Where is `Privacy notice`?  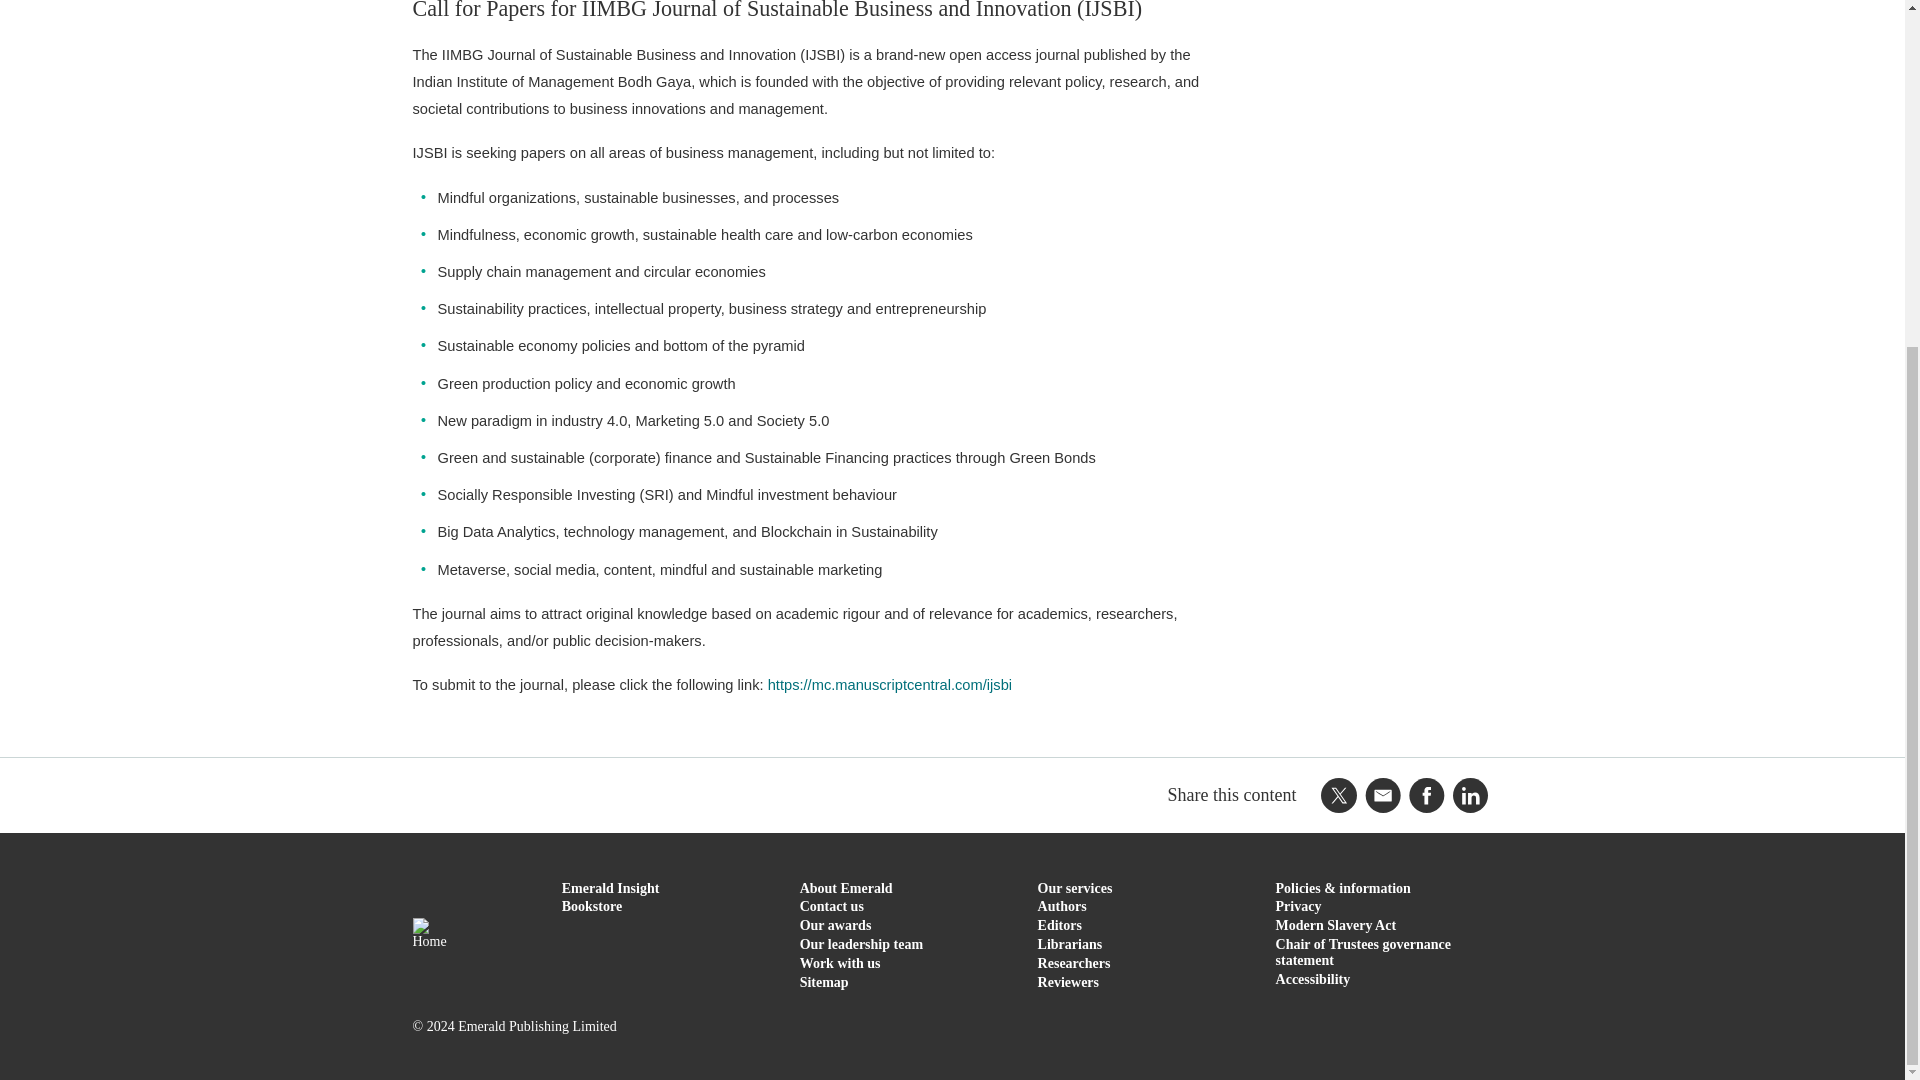
Privacy notice is located at coordinates (1299, 906).